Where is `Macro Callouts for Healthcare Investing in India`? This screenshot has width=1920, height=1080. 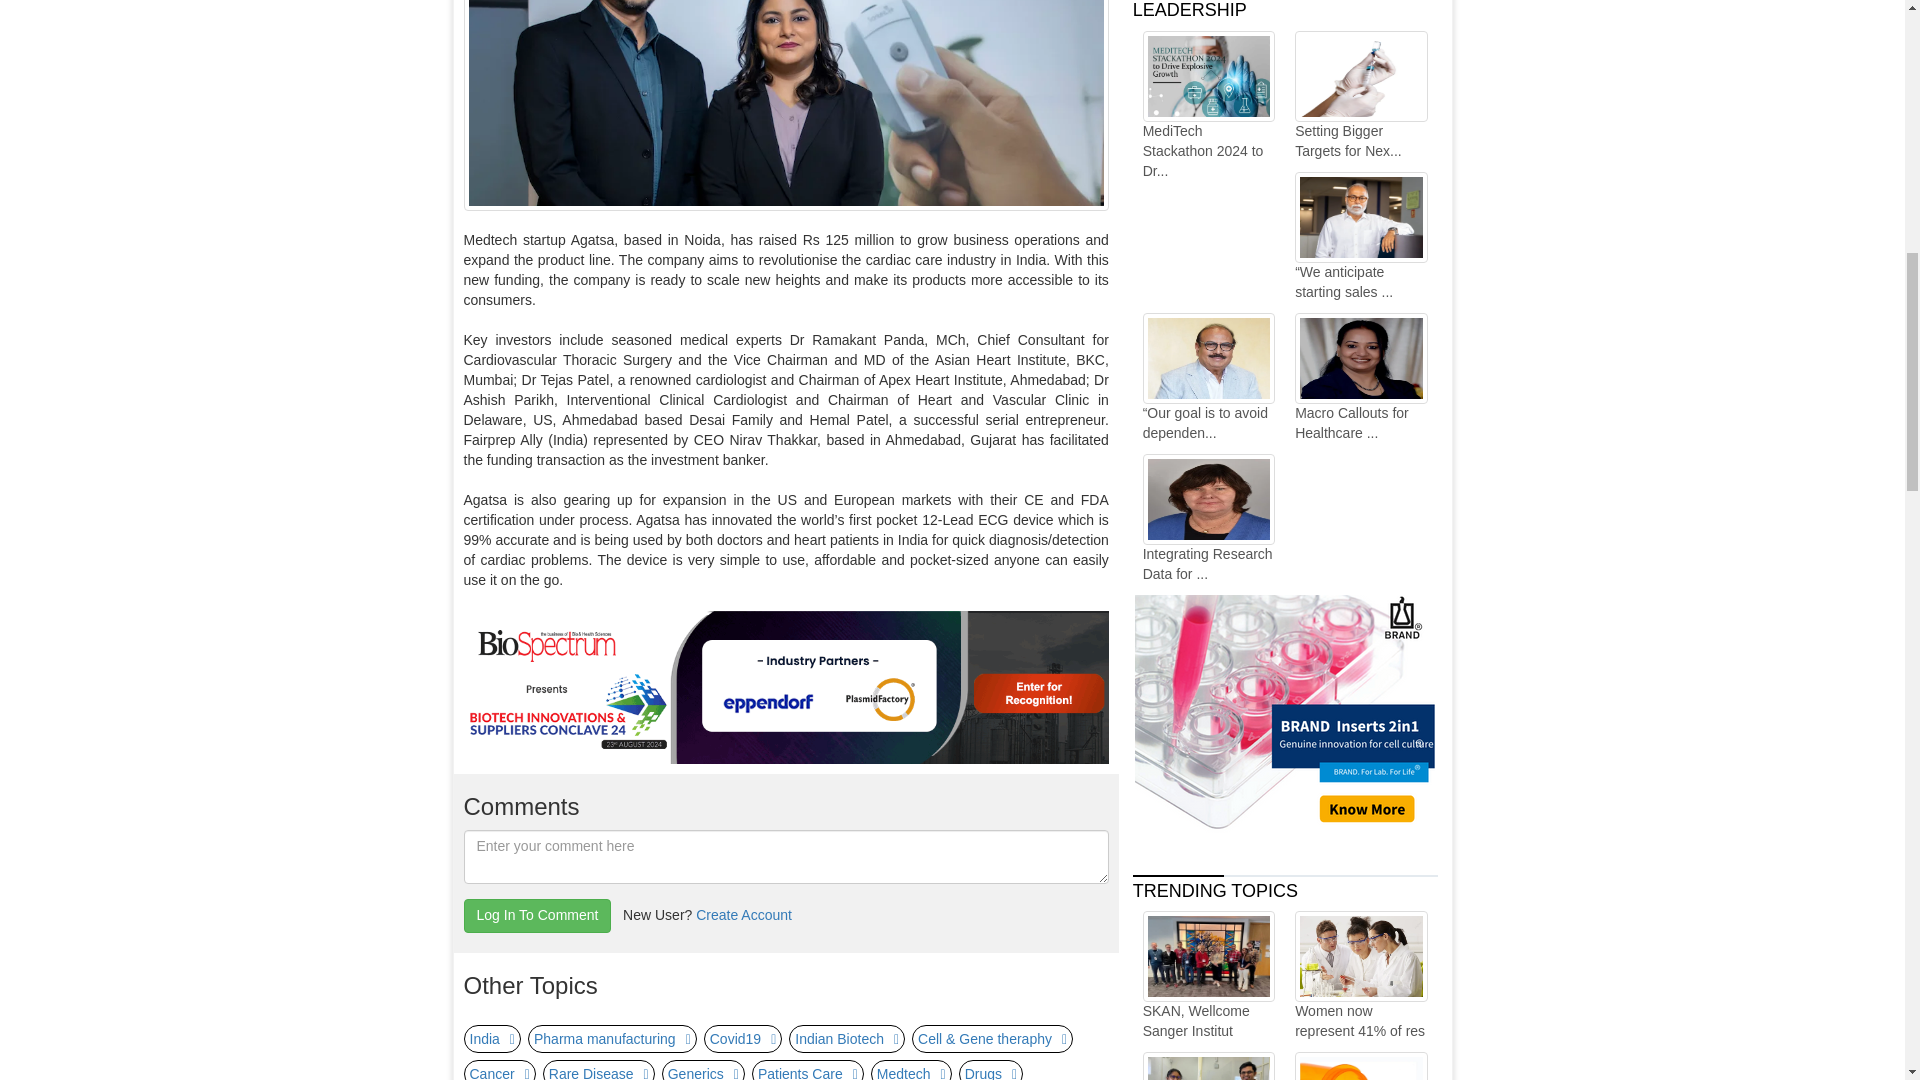 Macro Callouts for Healthcare Investing in India is located at coordinates (1360, 378).